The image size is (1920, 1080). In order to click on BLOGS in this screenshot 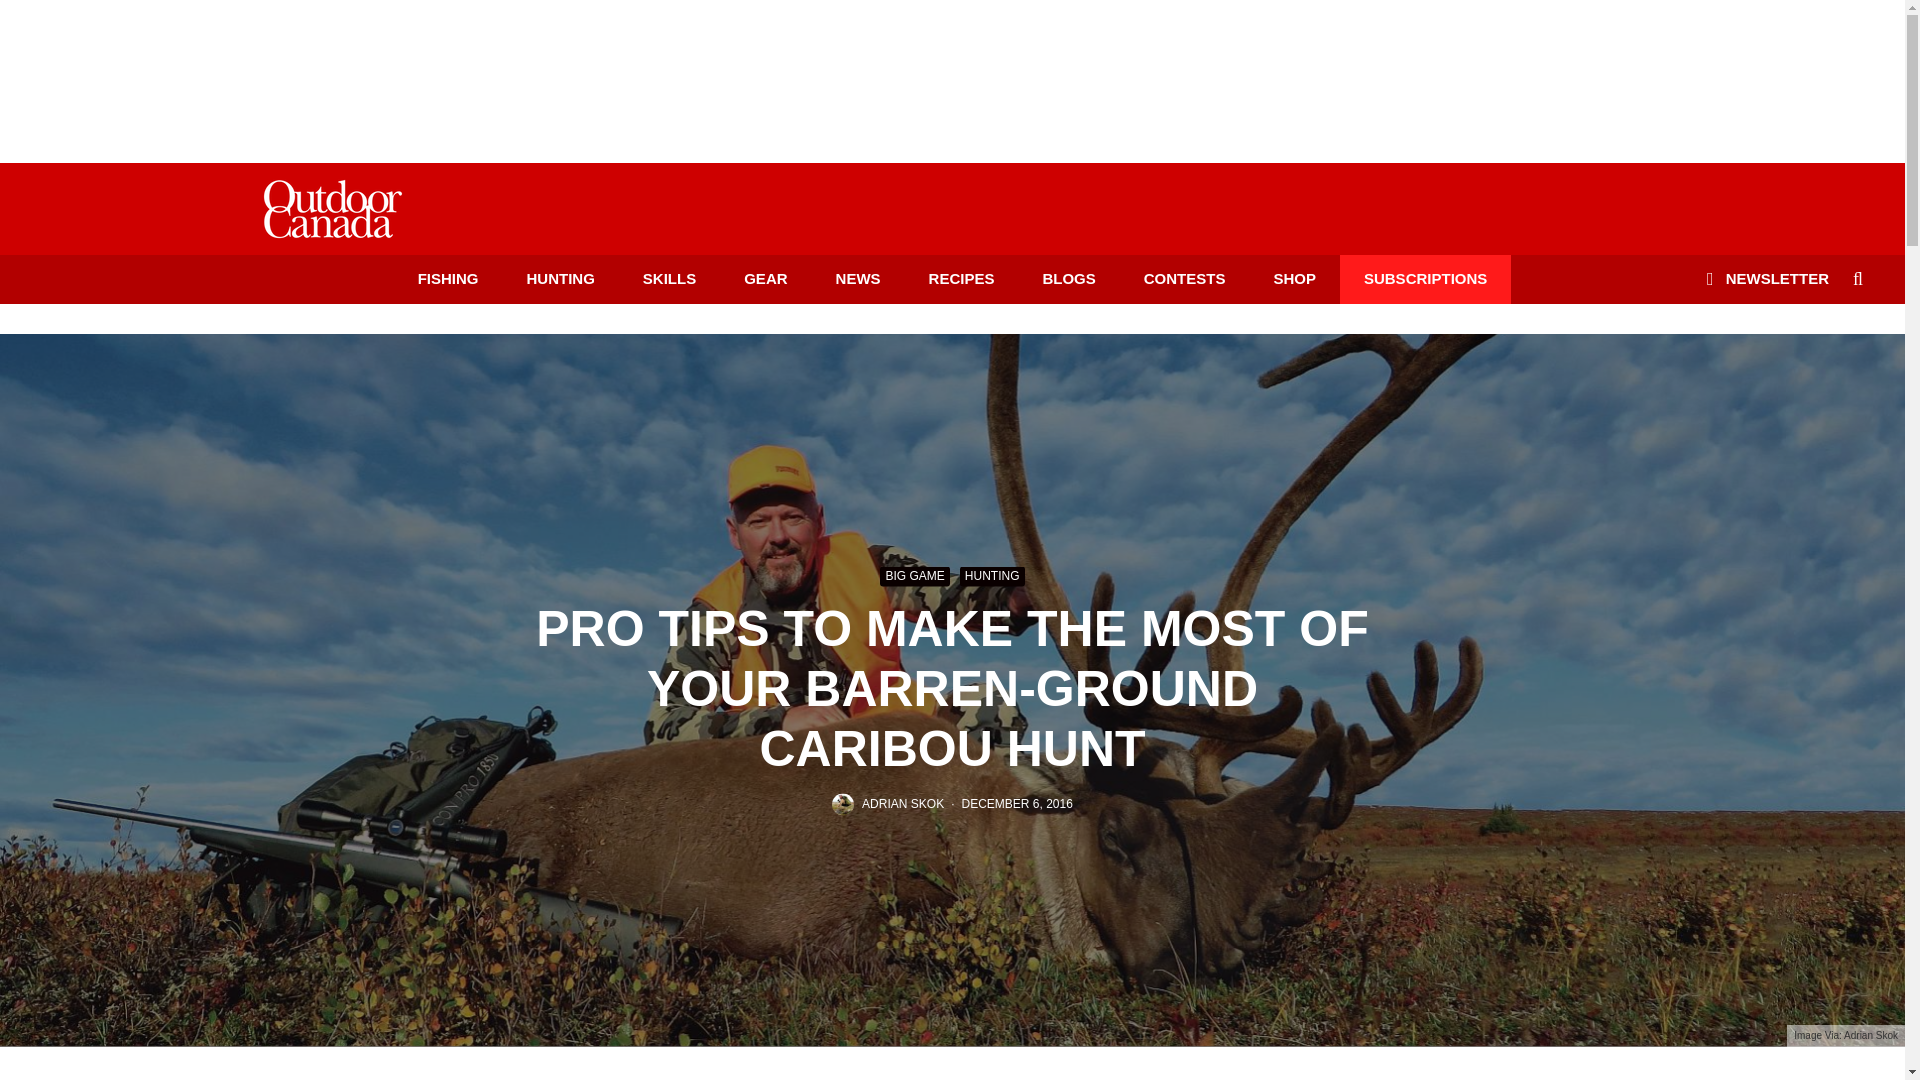, I will do `click(1068, 278)`.